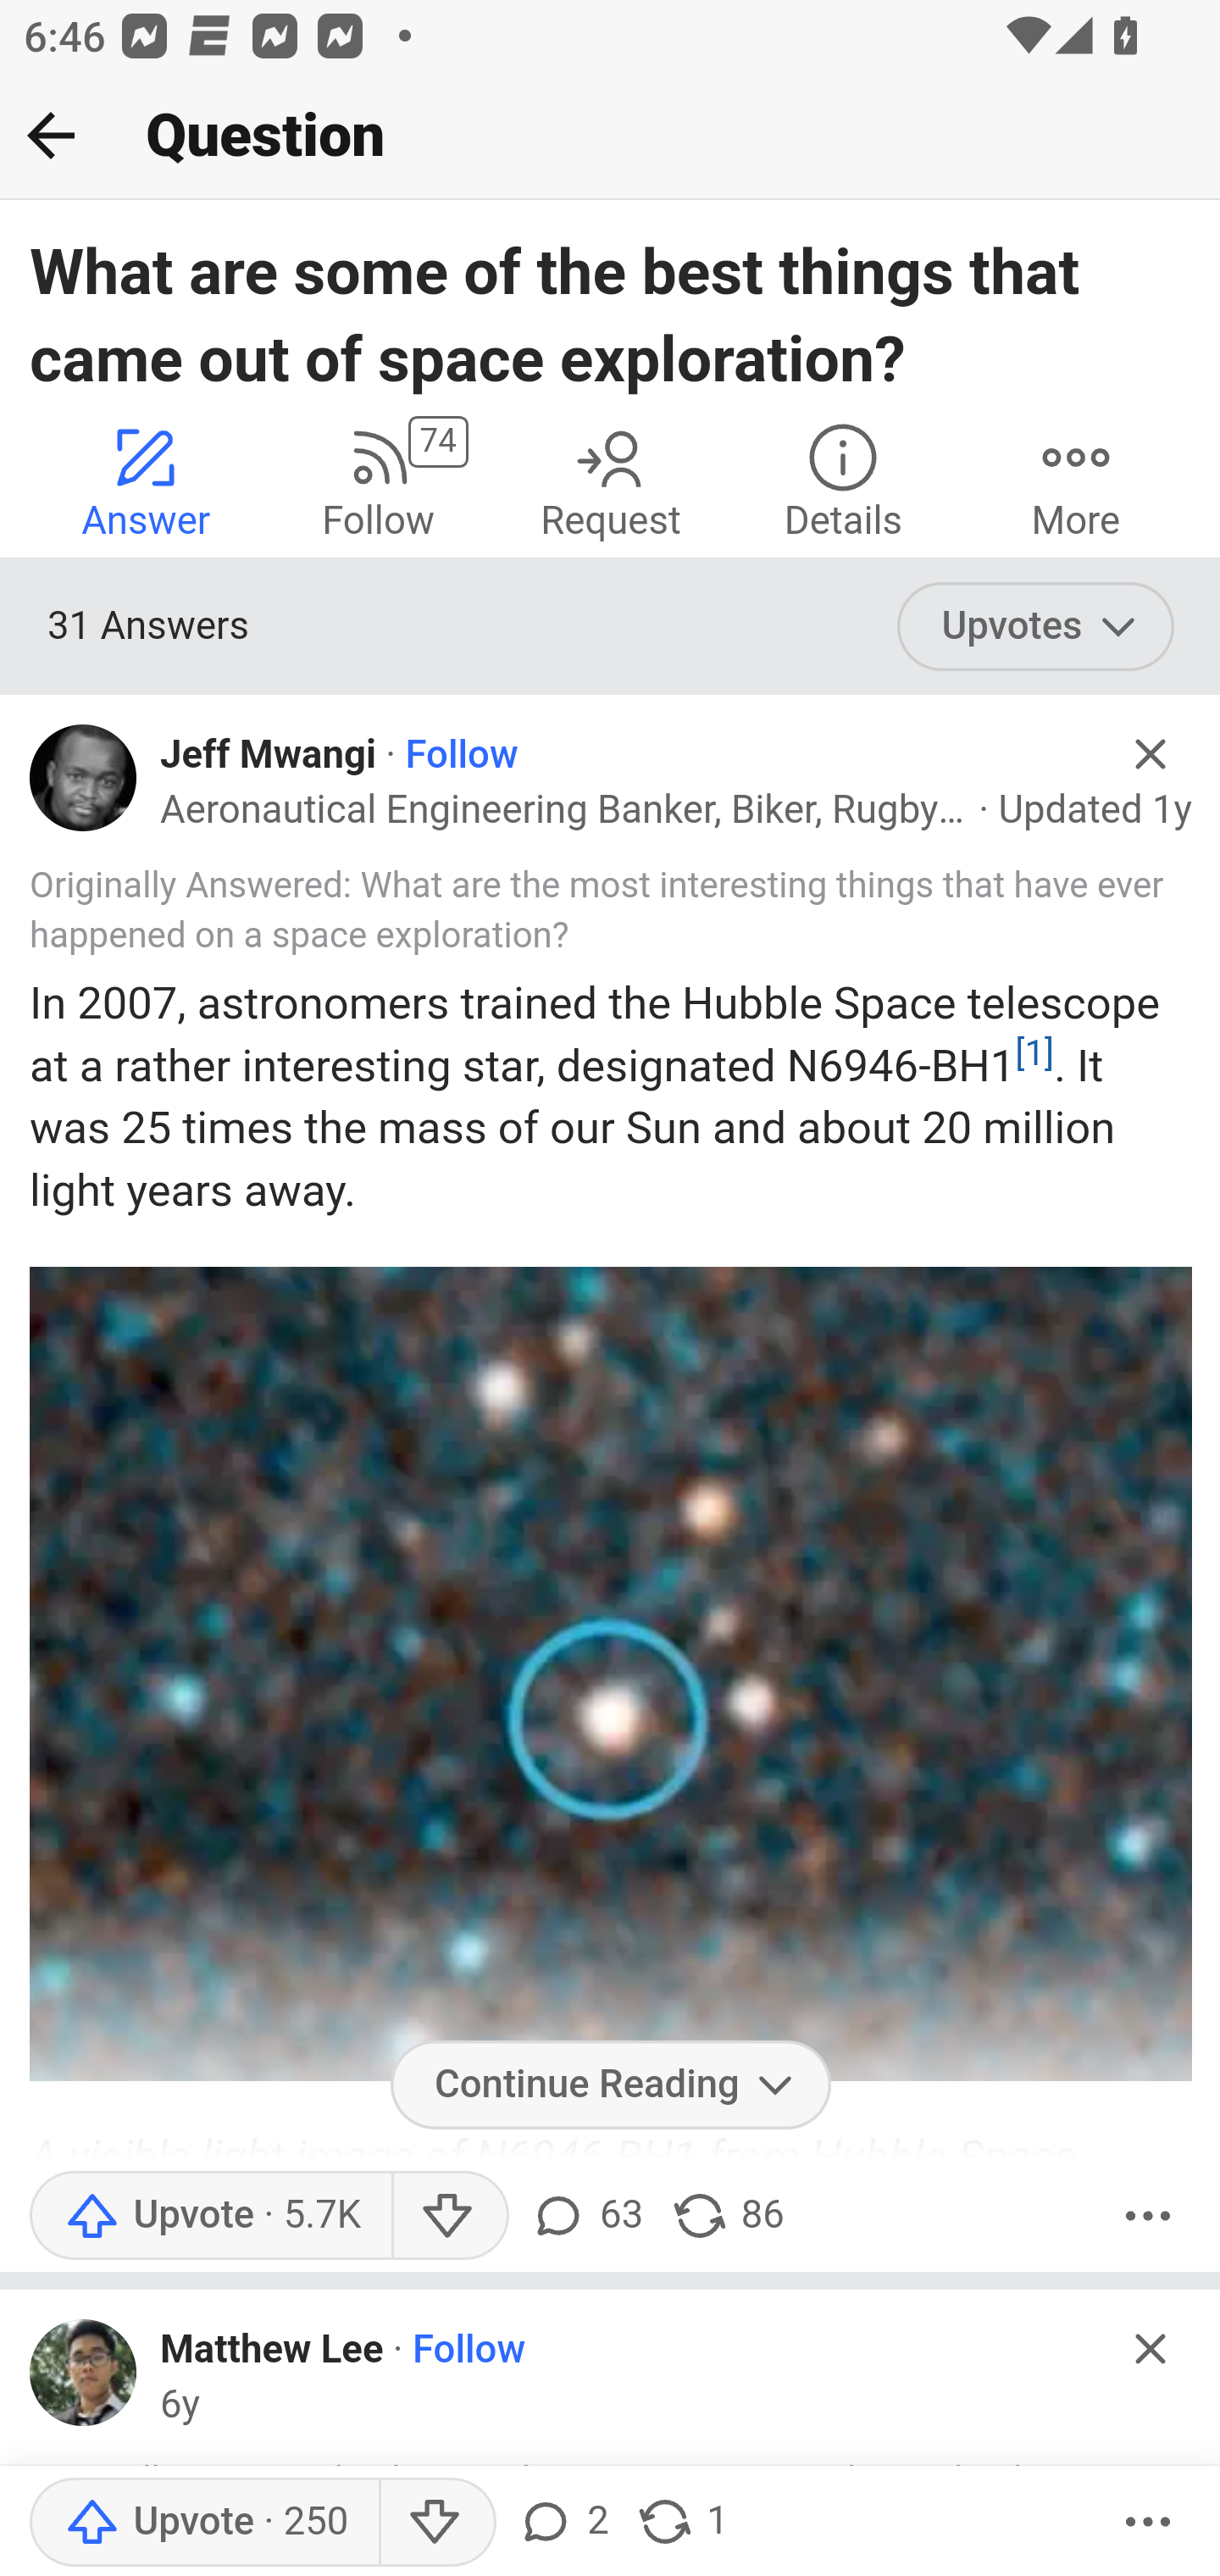  I want to click on Updated 1y Updated  1 y, so click(1095, 811).